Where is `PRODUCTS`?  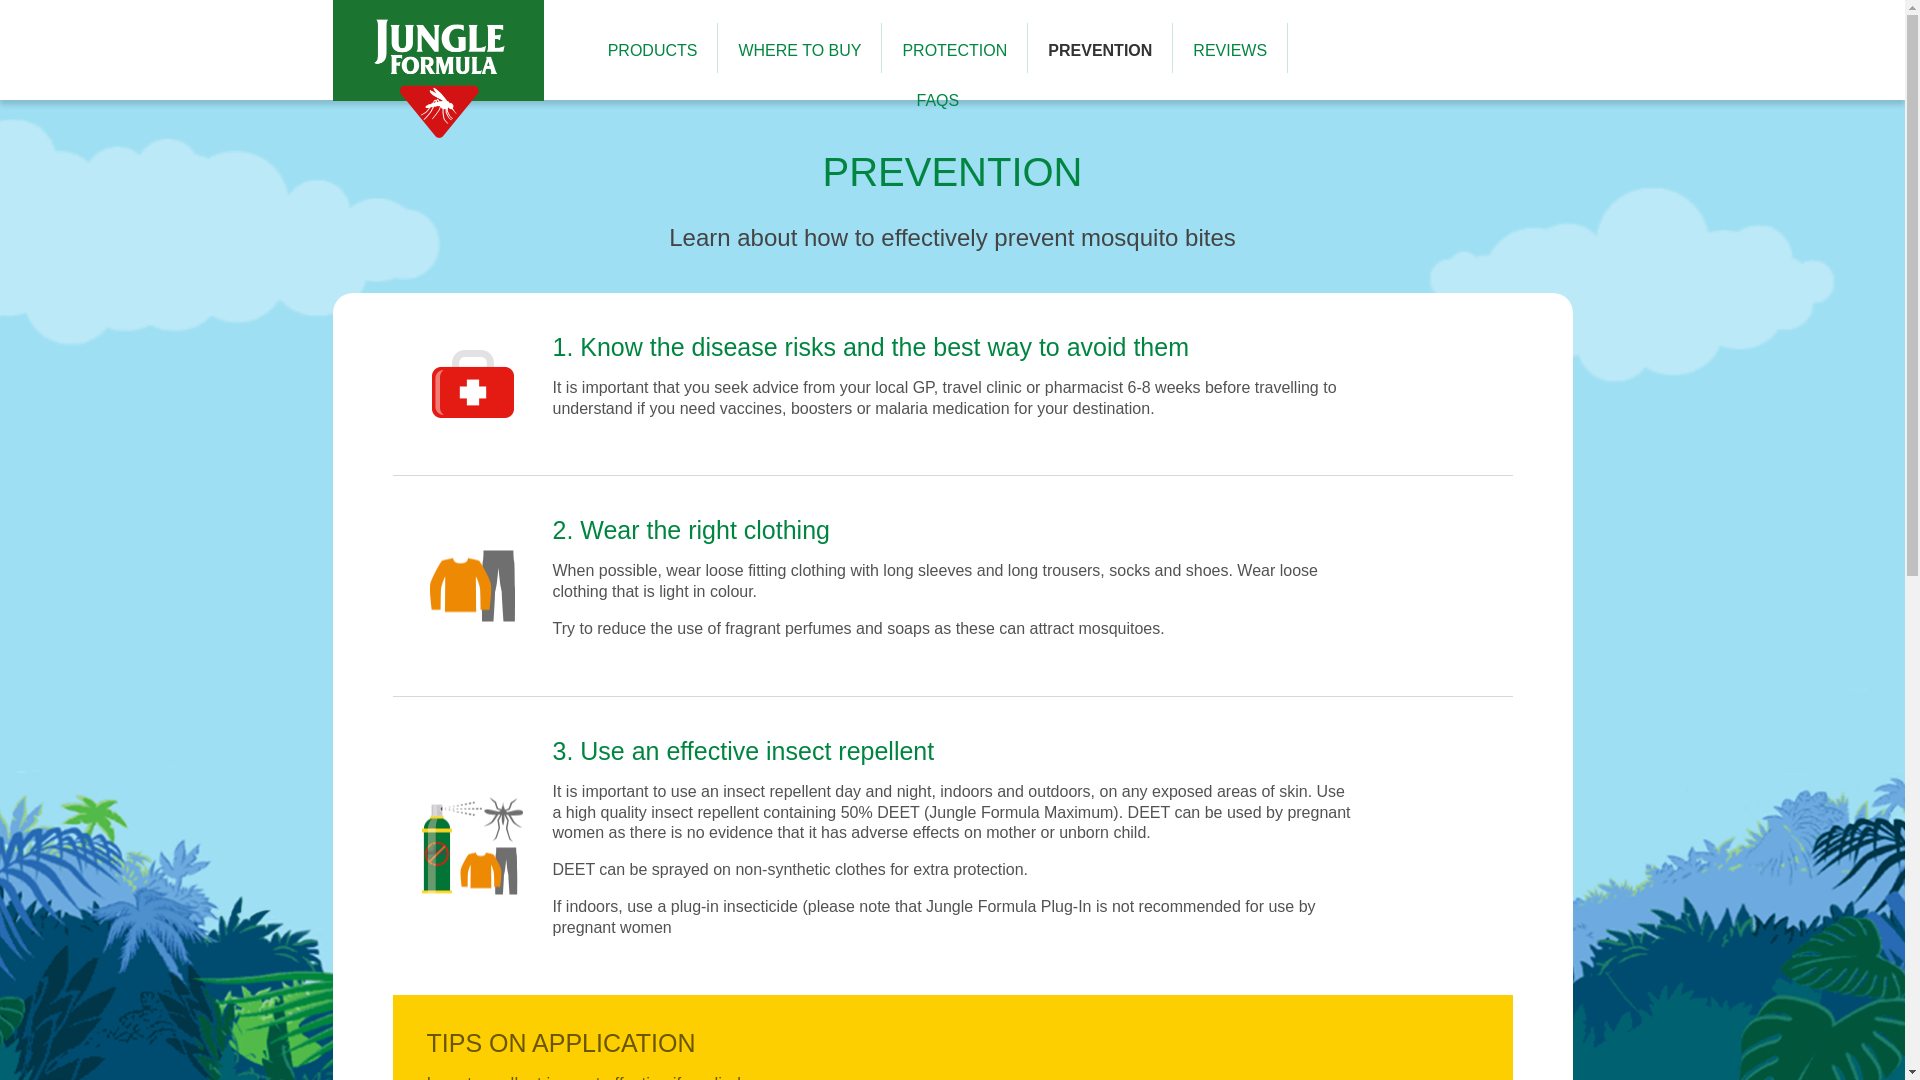
PRODUCTS is located at coordinates (653, 50).